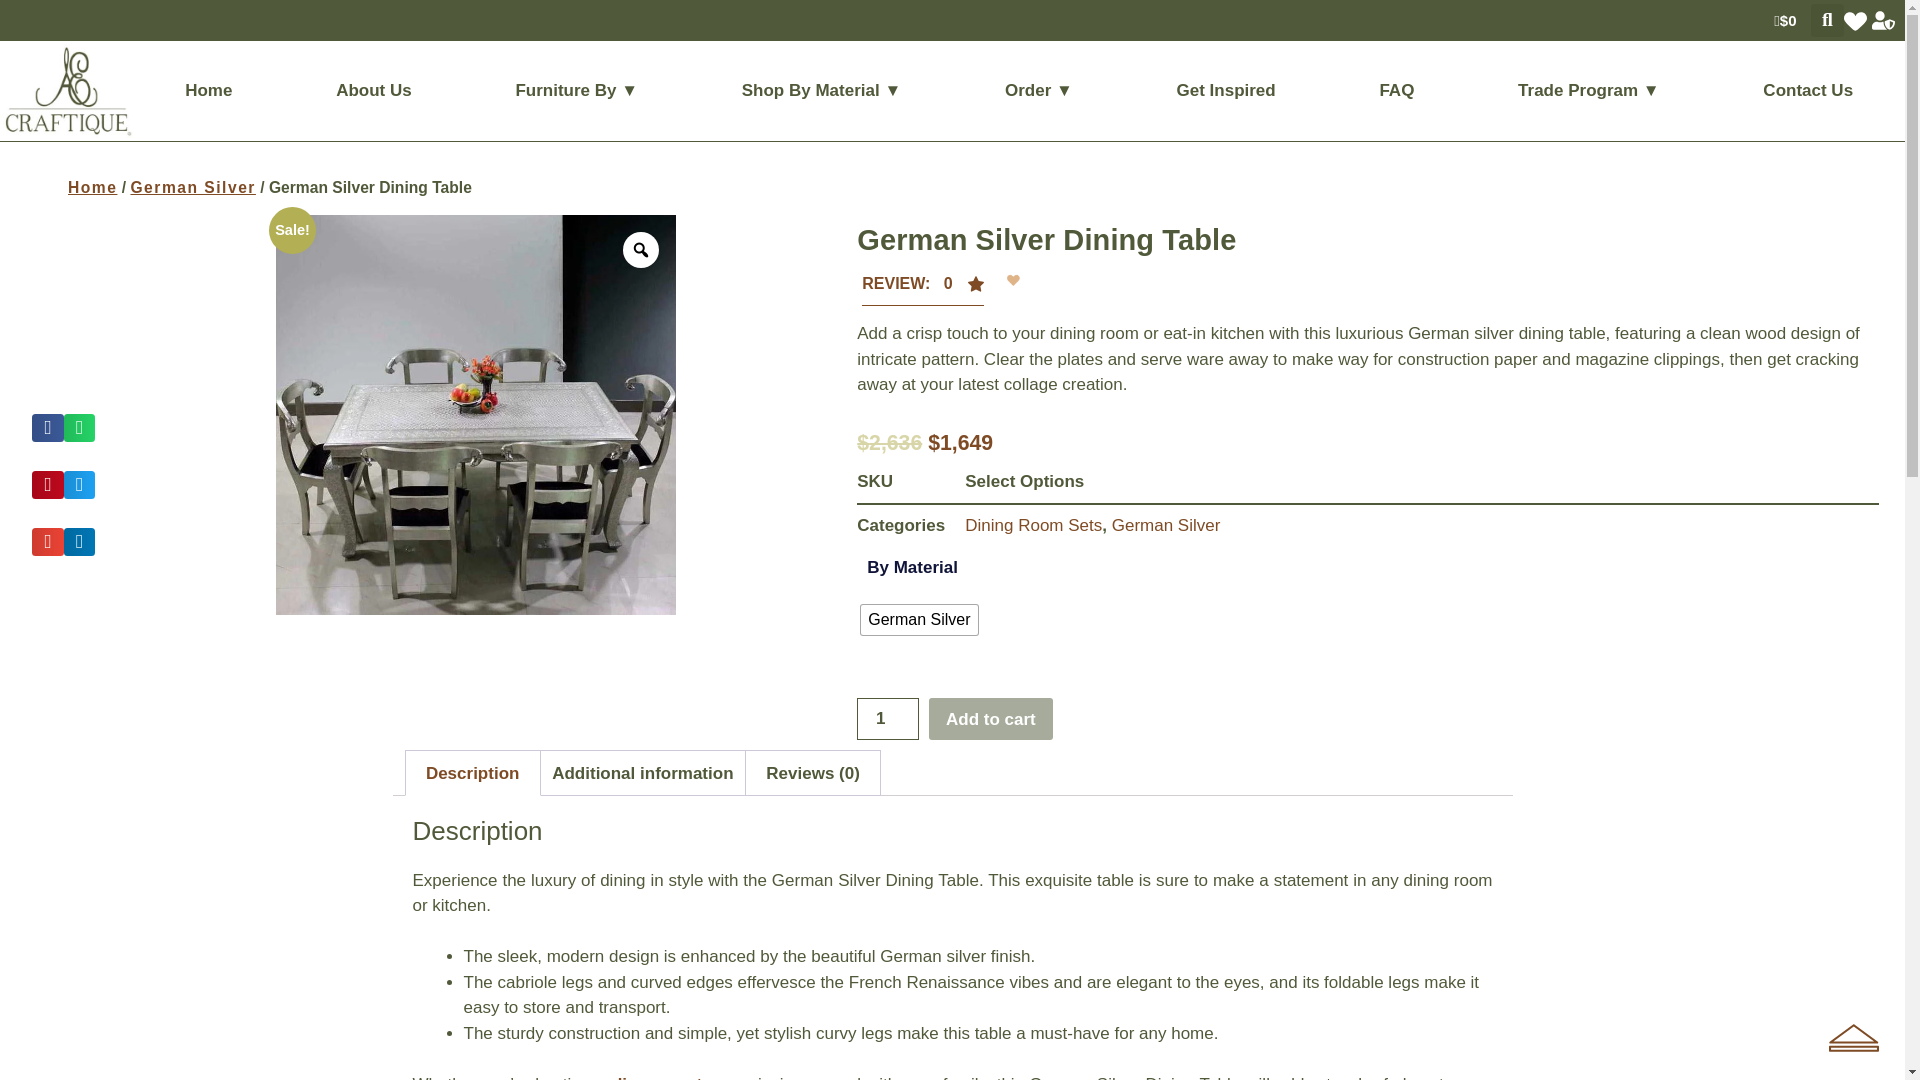 The image size is (1920, 1080). I want to click on About Us, so click(373, 91).